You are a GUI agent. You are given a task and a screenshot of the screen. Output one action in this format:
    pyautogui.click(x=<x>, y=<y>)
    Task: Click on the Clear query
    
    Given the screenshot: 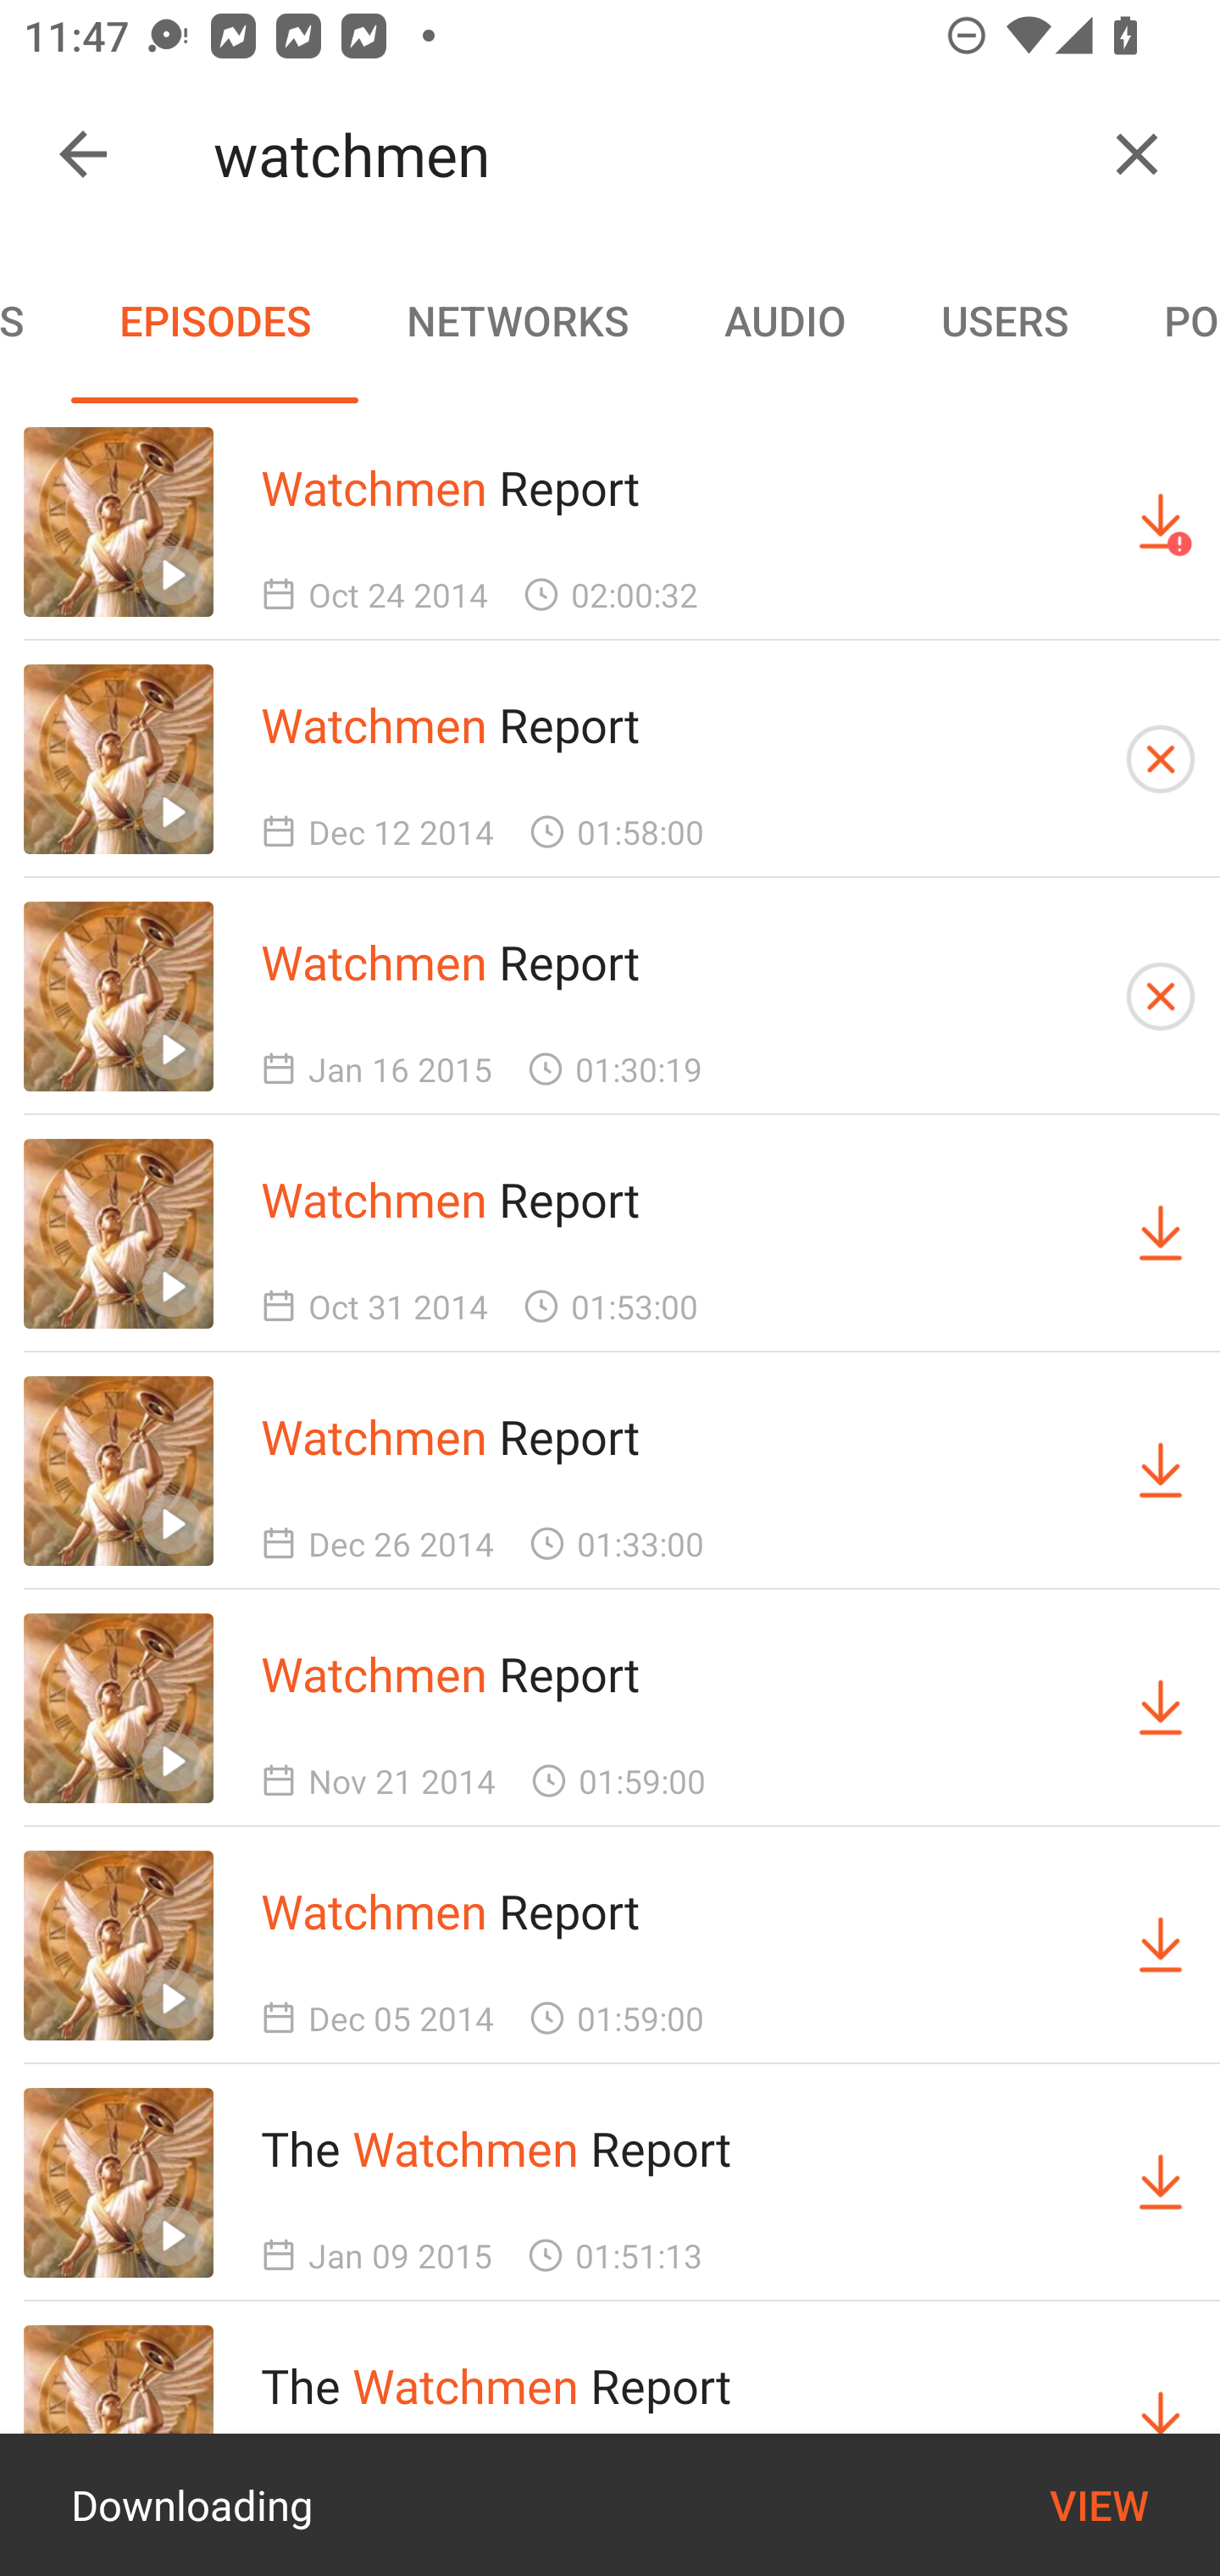 What is the action you would take?
    pyautogui.click(x=1137, y=154)
    